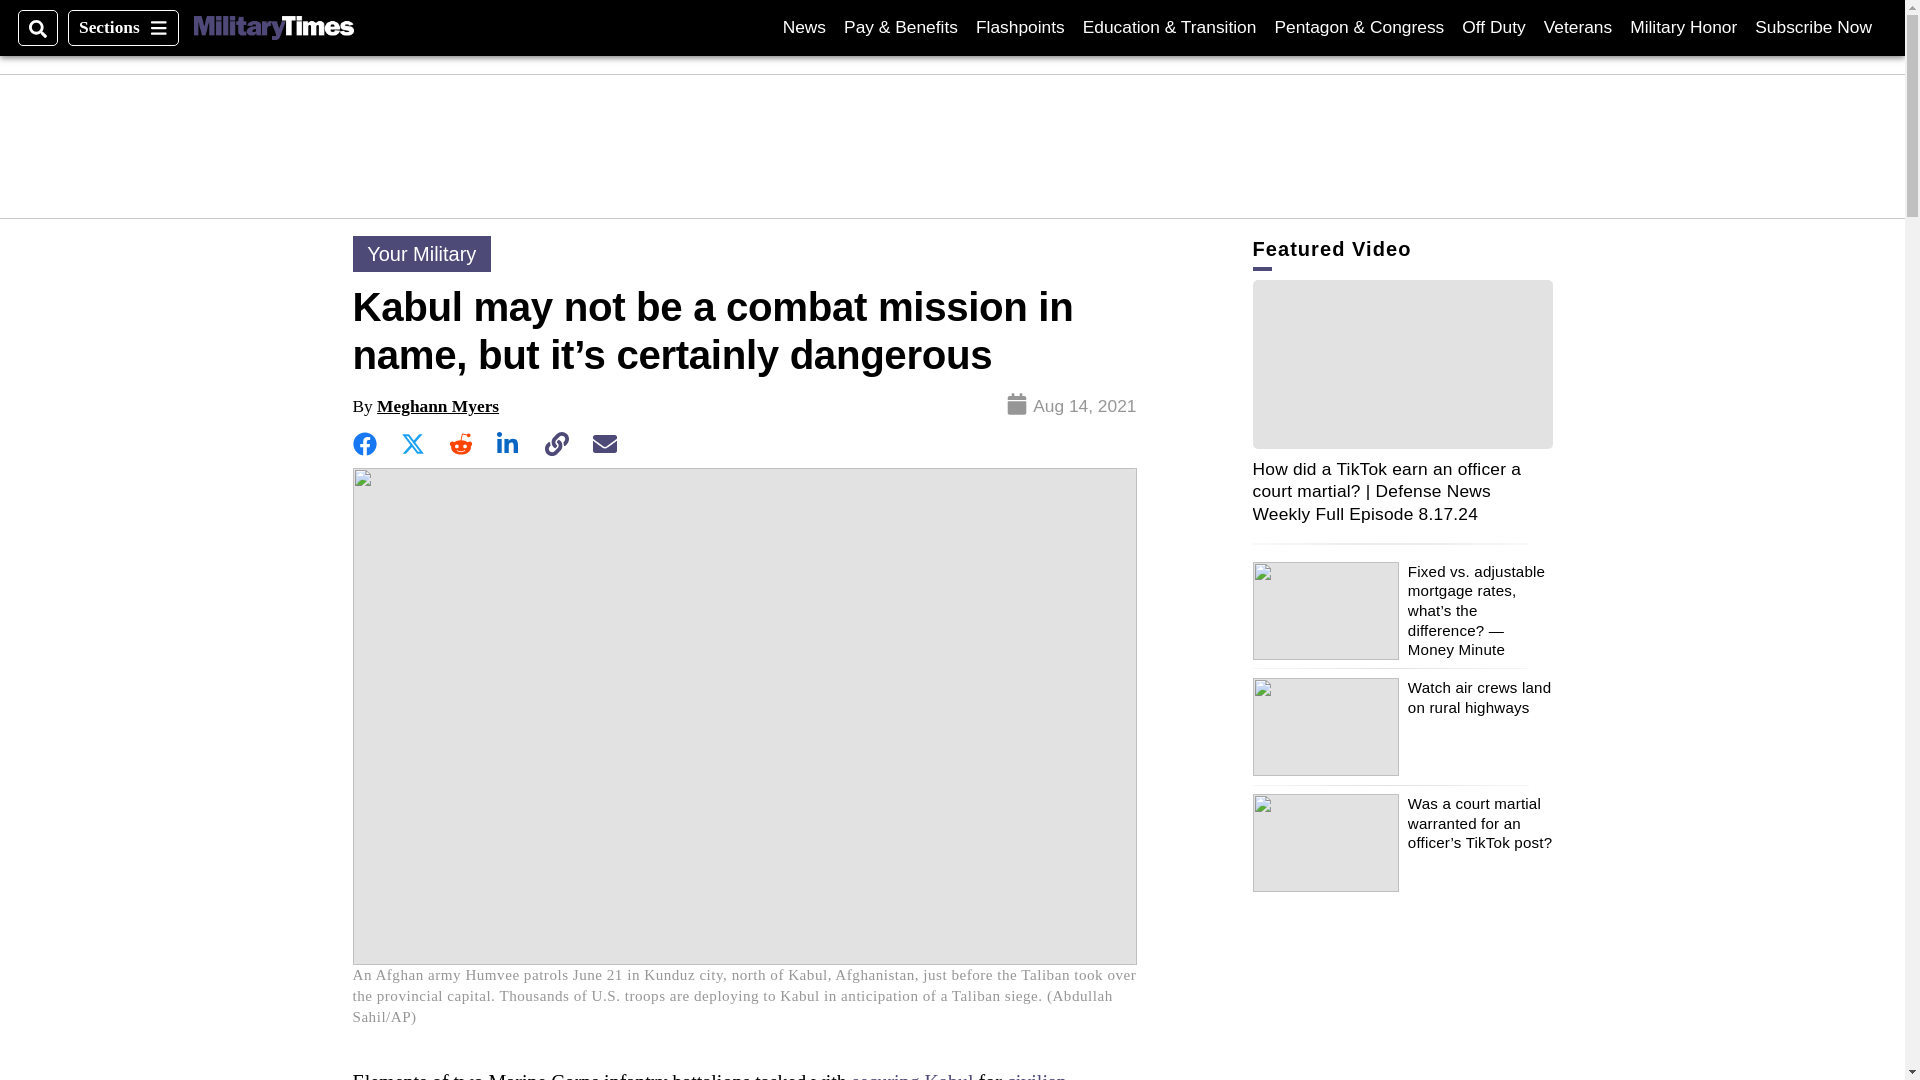 The height and width of the screenshot is (1080, 1920). What do you see at coordinates (122, 28) in the screenshot?
I see `Sections` at bounding box center [122, 28].